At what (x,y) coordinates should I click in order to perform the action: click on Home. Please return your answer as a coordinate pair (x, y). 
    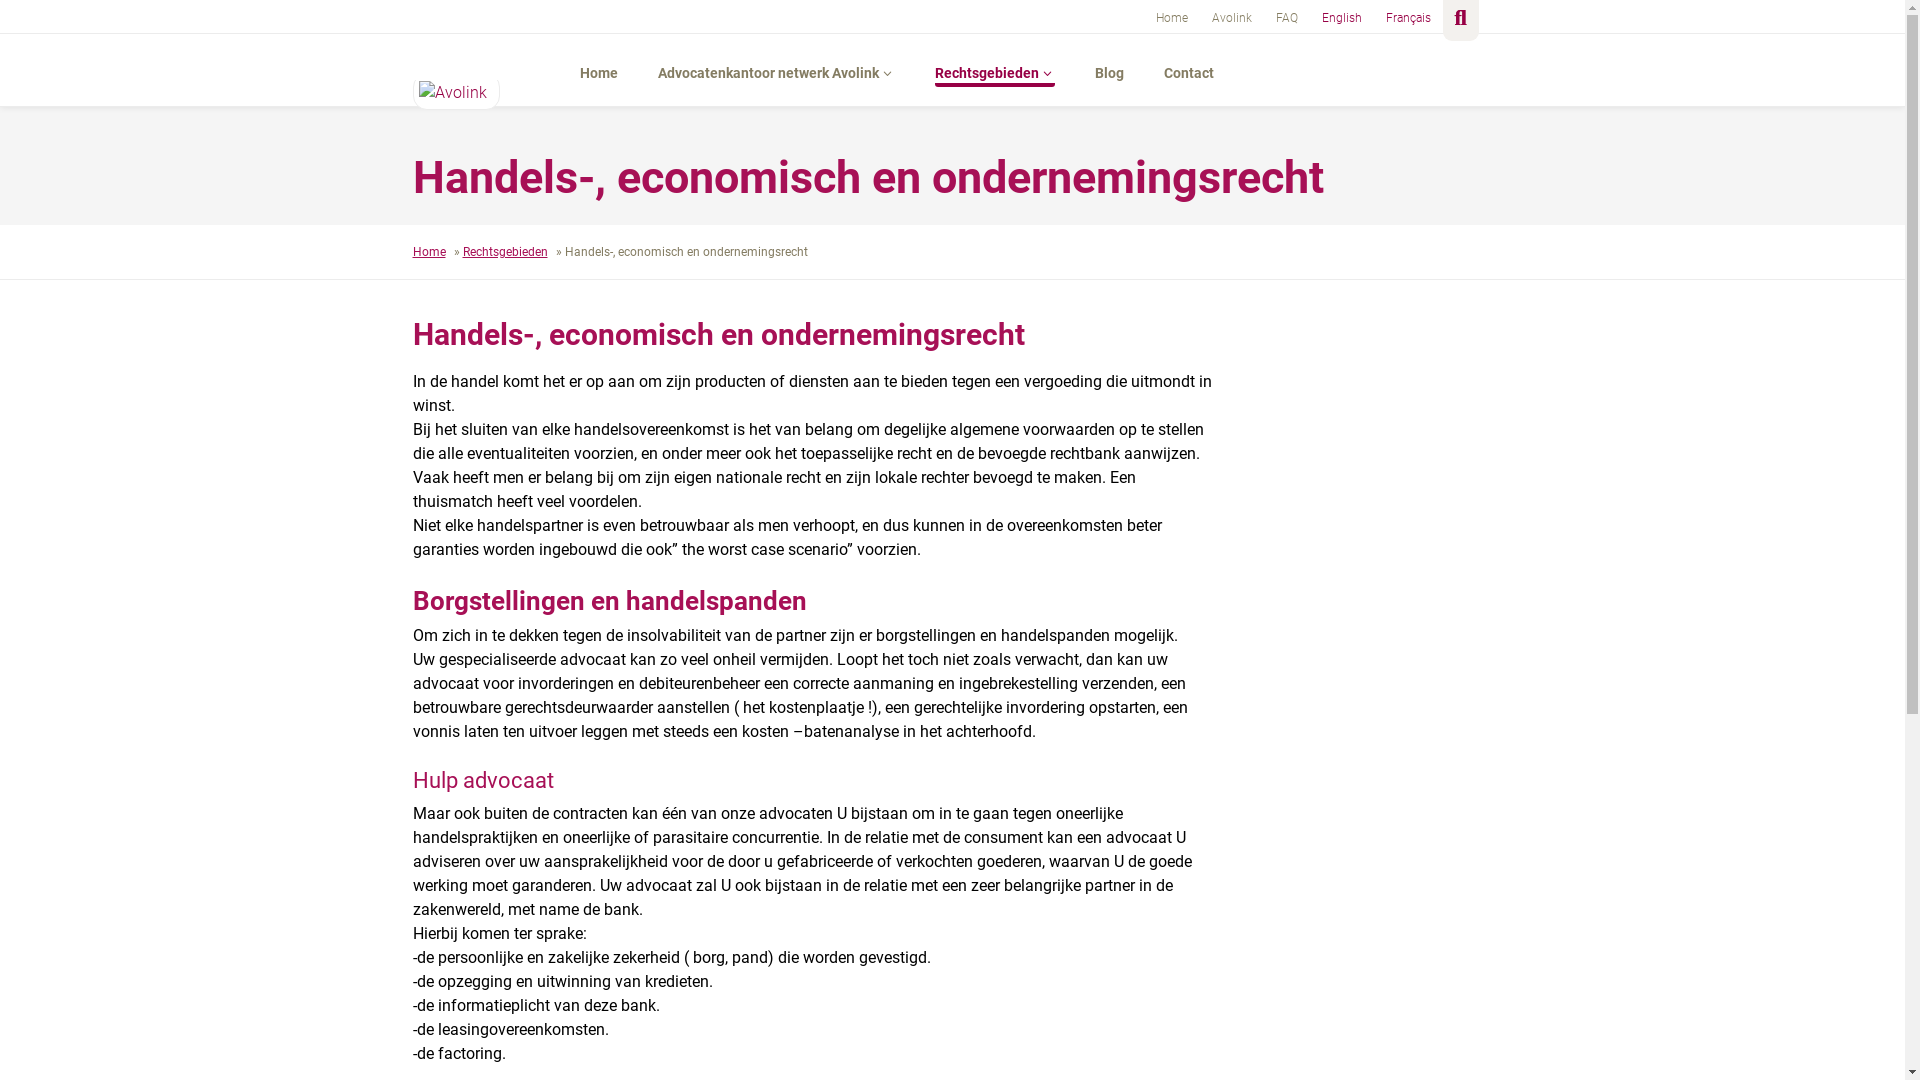
    Looking at the image, I should click on (599, 70).